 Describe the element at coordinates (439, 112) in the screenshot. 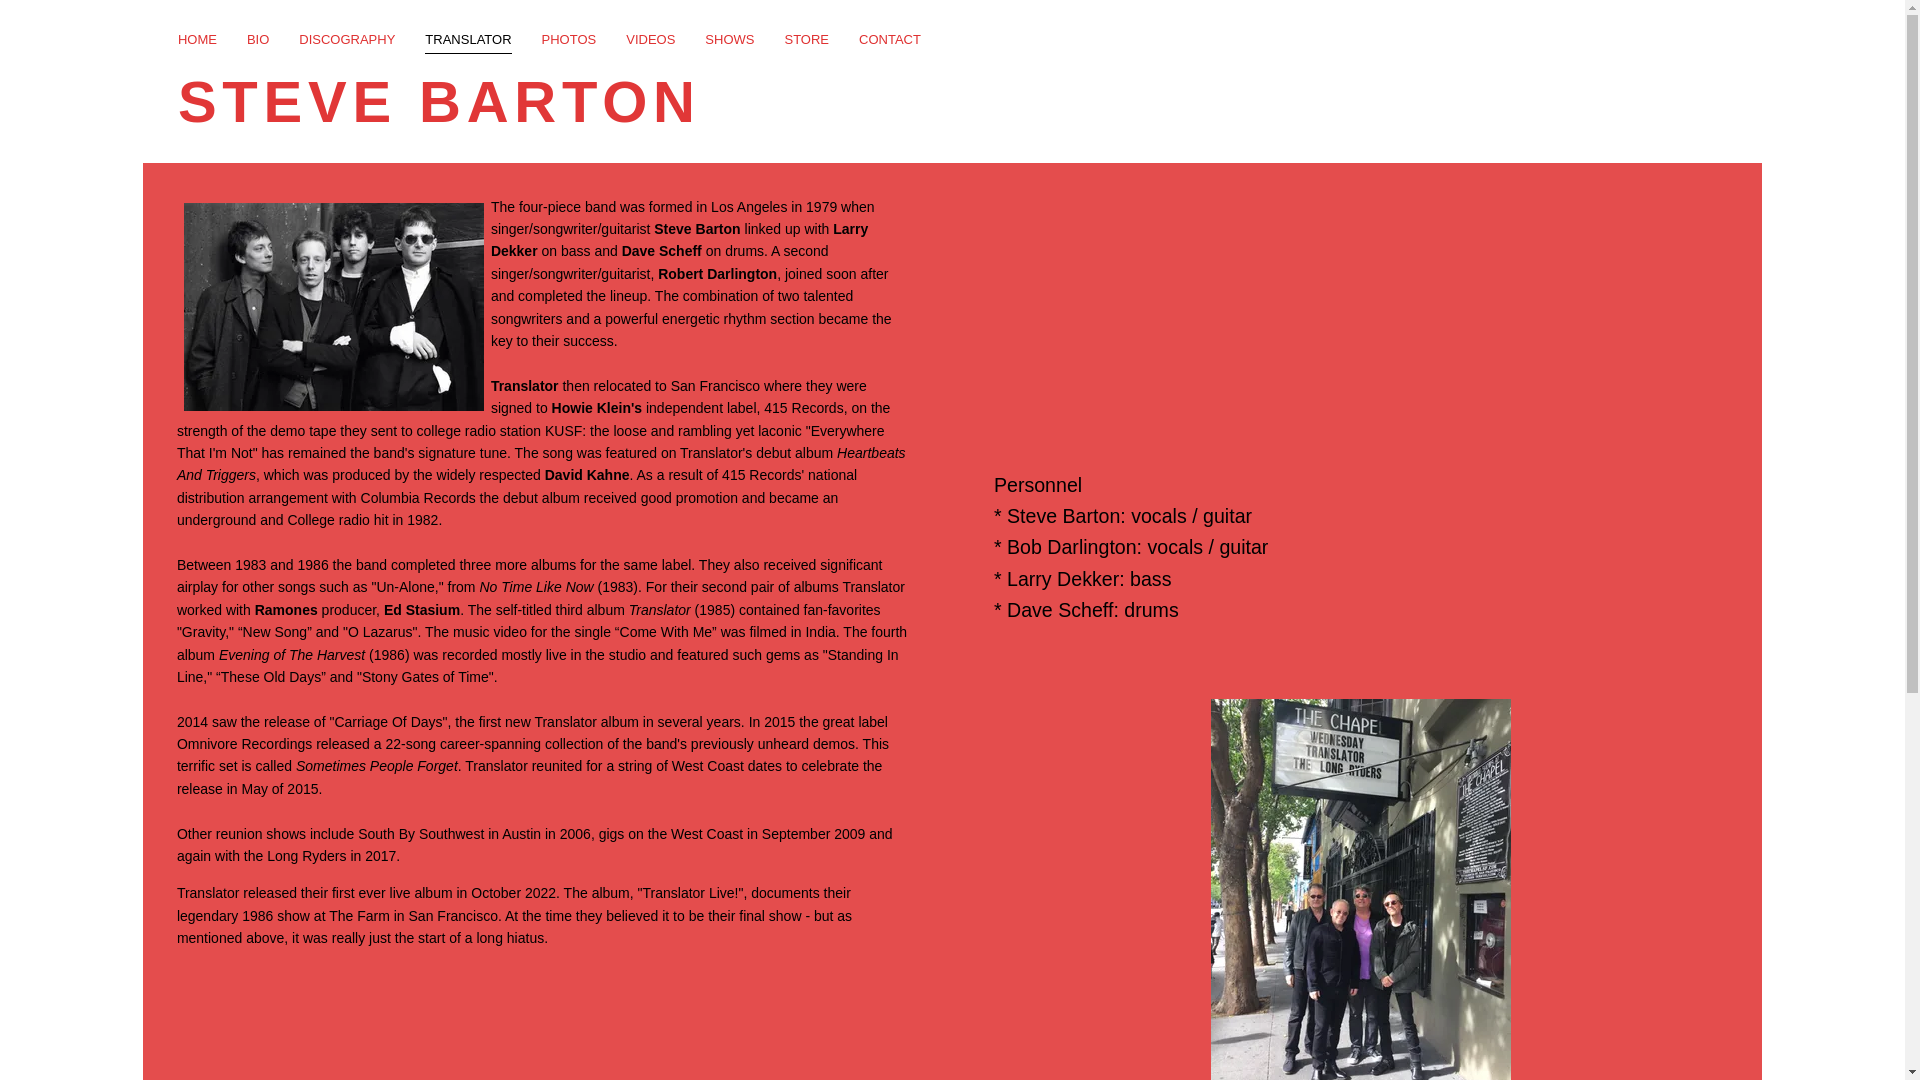

I see `STEVE BARTON` at that location.